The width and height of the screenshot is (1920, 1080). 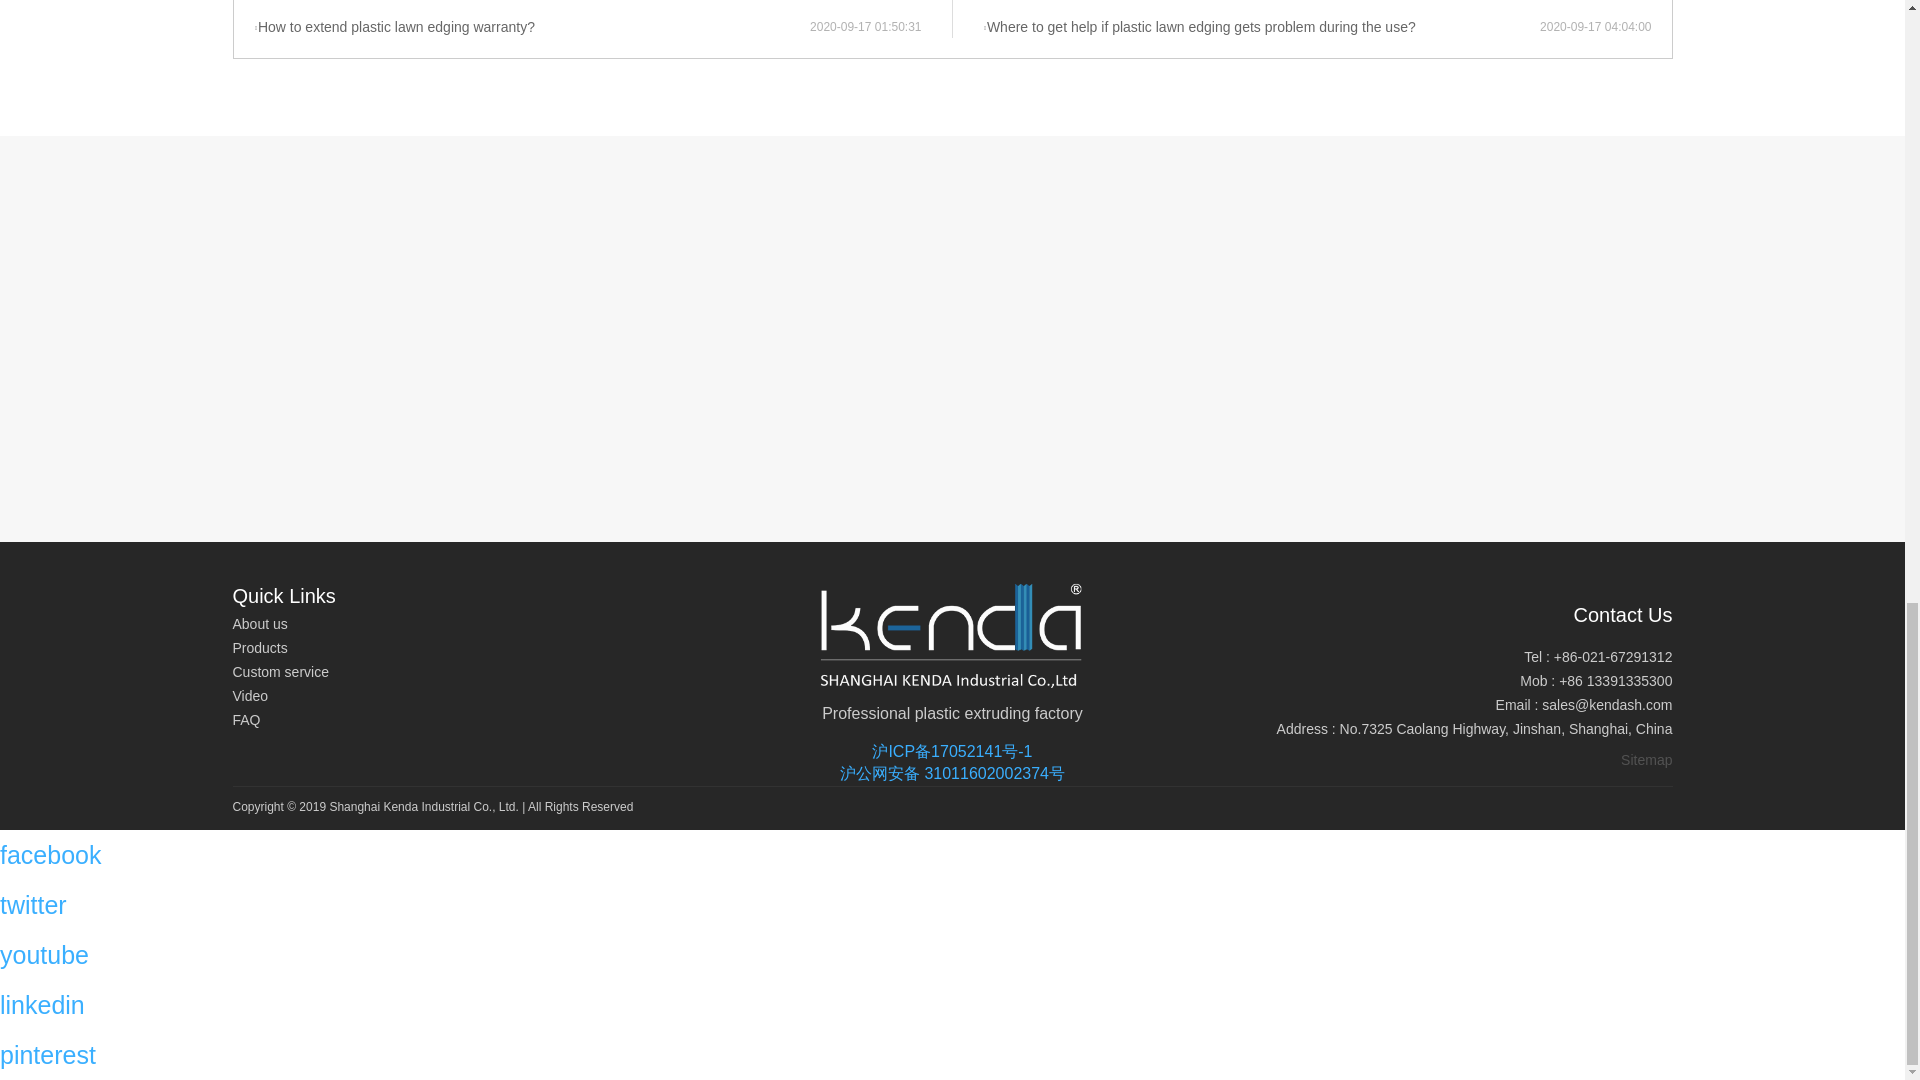 What do you see at coordinates (283, 596) in the screenshot?
I see `Quick Links` at bounding box center [283, 596].